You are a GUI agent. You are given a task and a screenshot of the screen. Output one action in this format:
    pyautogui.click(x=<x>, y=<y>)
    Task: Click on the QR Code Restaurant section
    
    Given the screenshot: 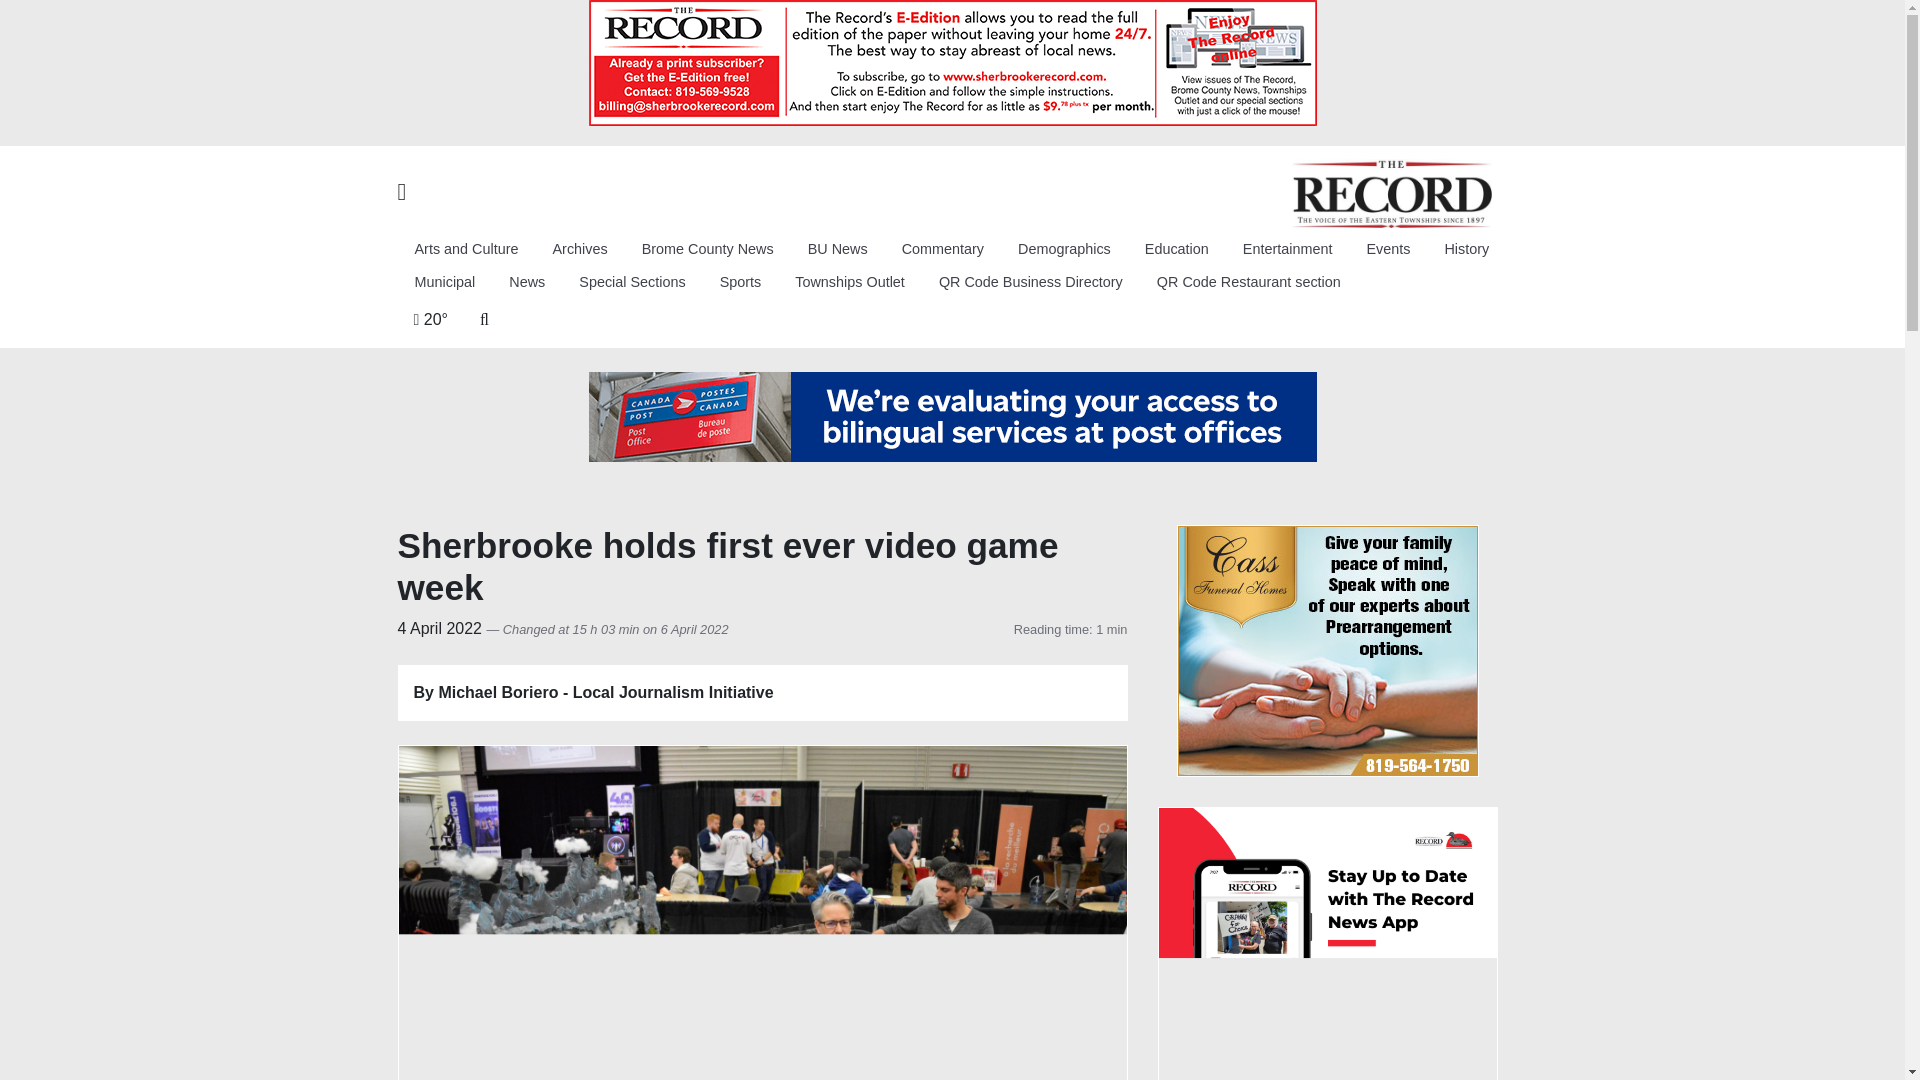 What is the action you would take?
    pyautogui.click(x=1248, y=283)
    